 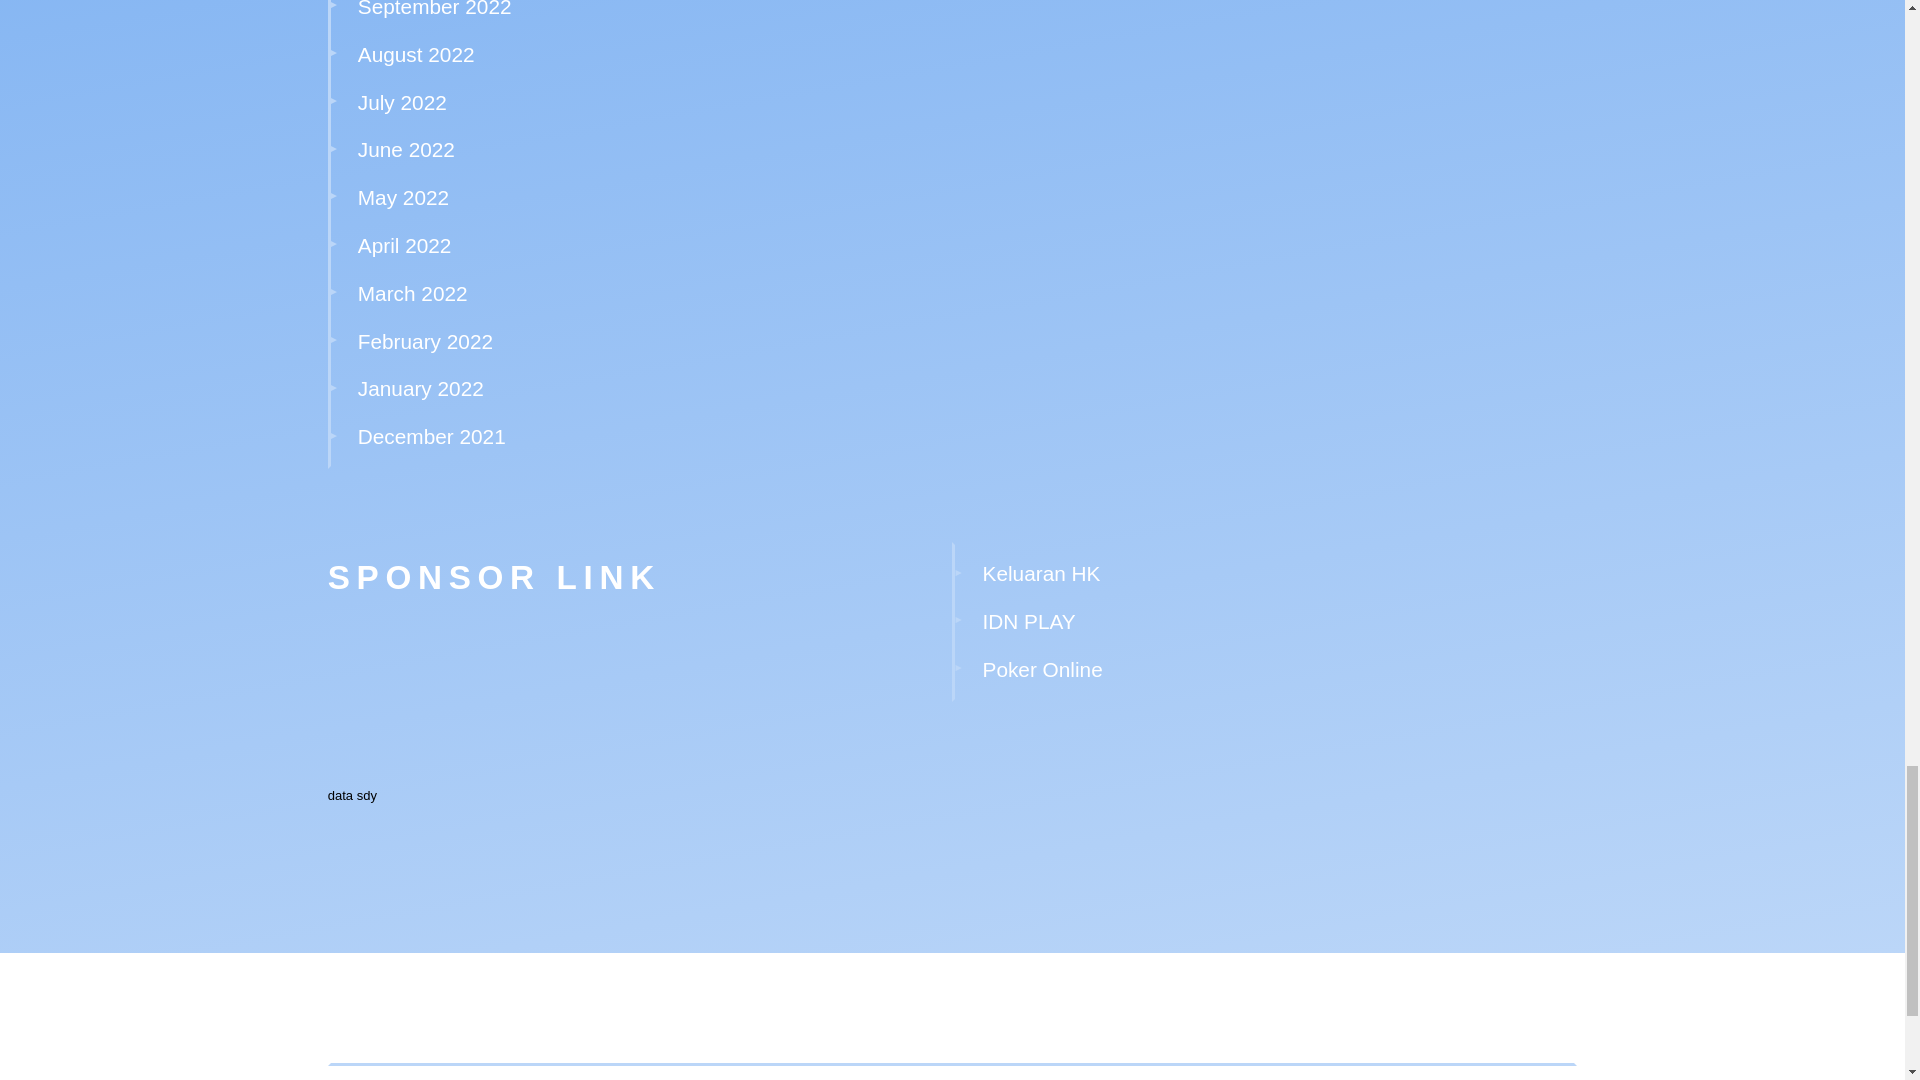 What do you see at coordinates (402, 102) in the screenshot?
I see `July 2022` at bounding box center [402, 102].